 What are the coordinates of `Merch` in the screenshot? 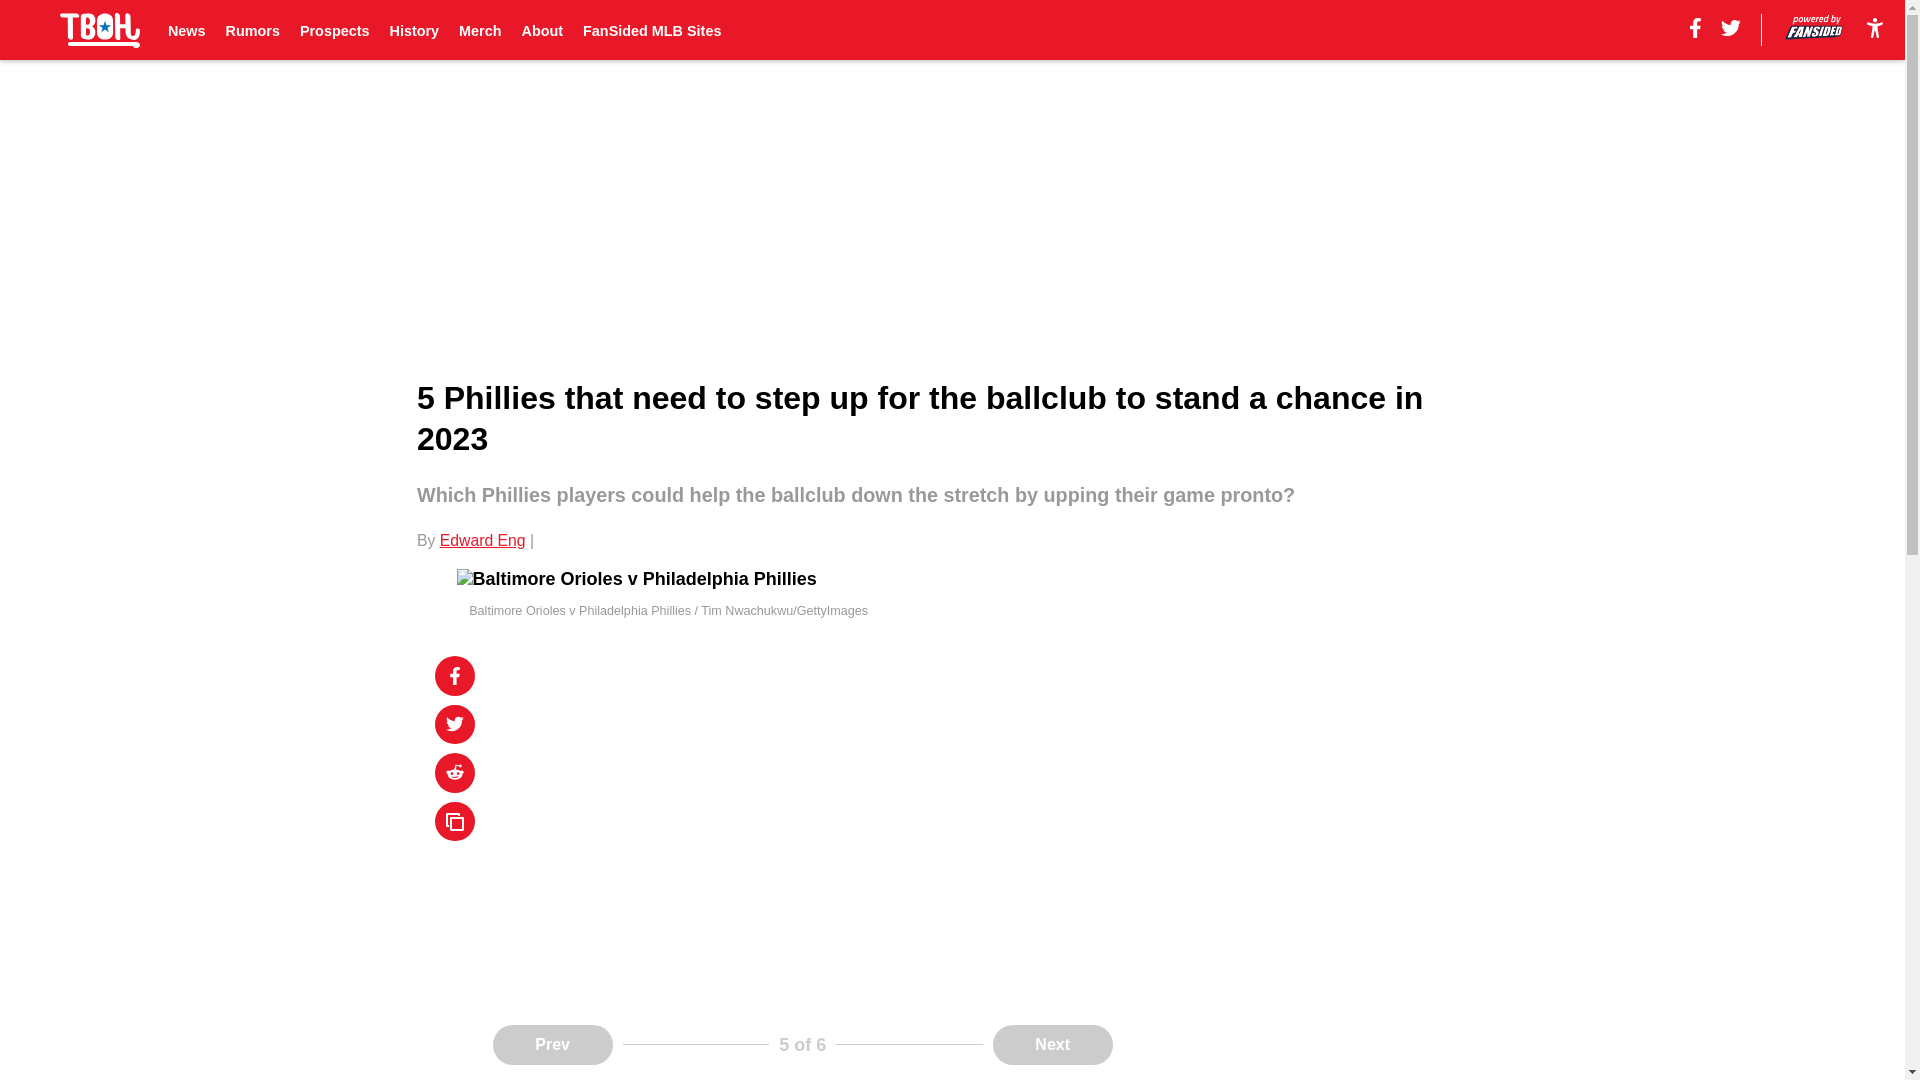 It's located at (480, 30).